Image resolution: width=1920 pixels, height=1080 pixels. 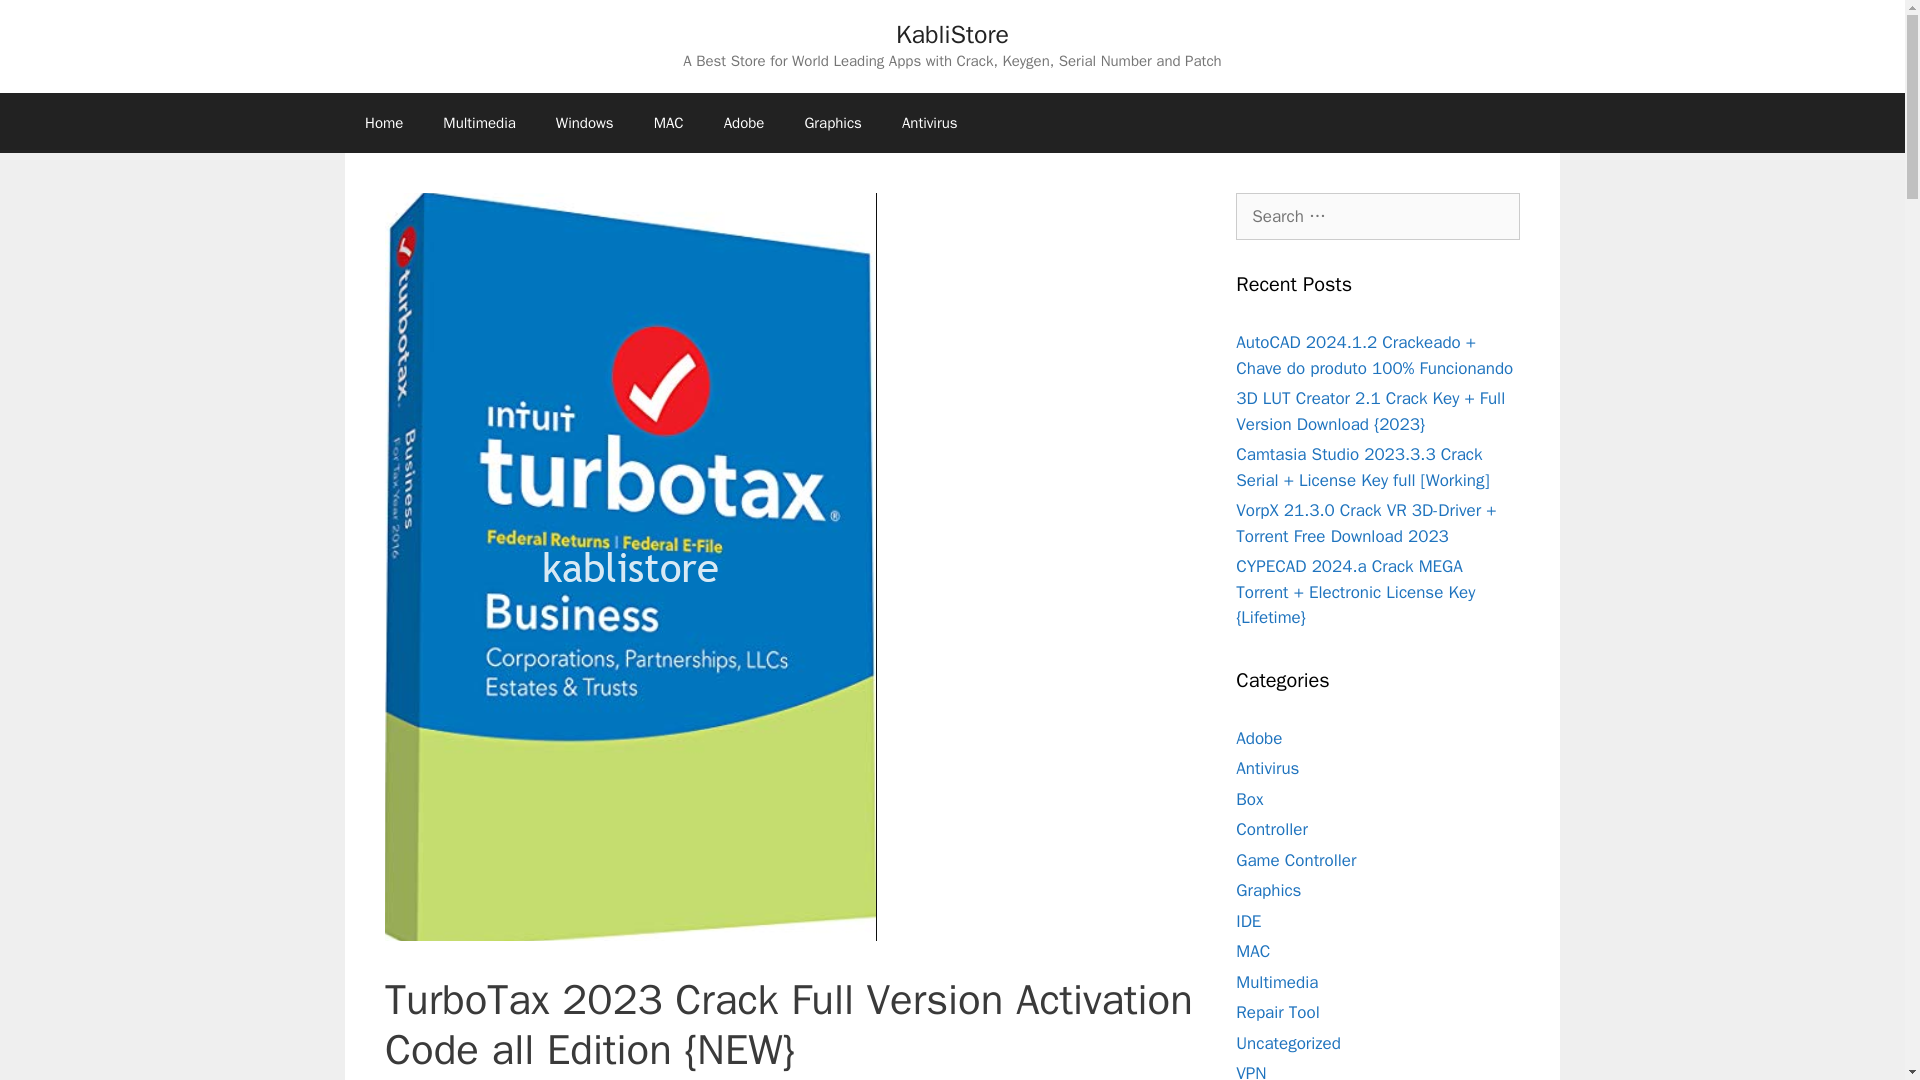 What do you see at coordinates (668, 122) in the screenshot?
I see `MAC` at bounding box center [668, 122].